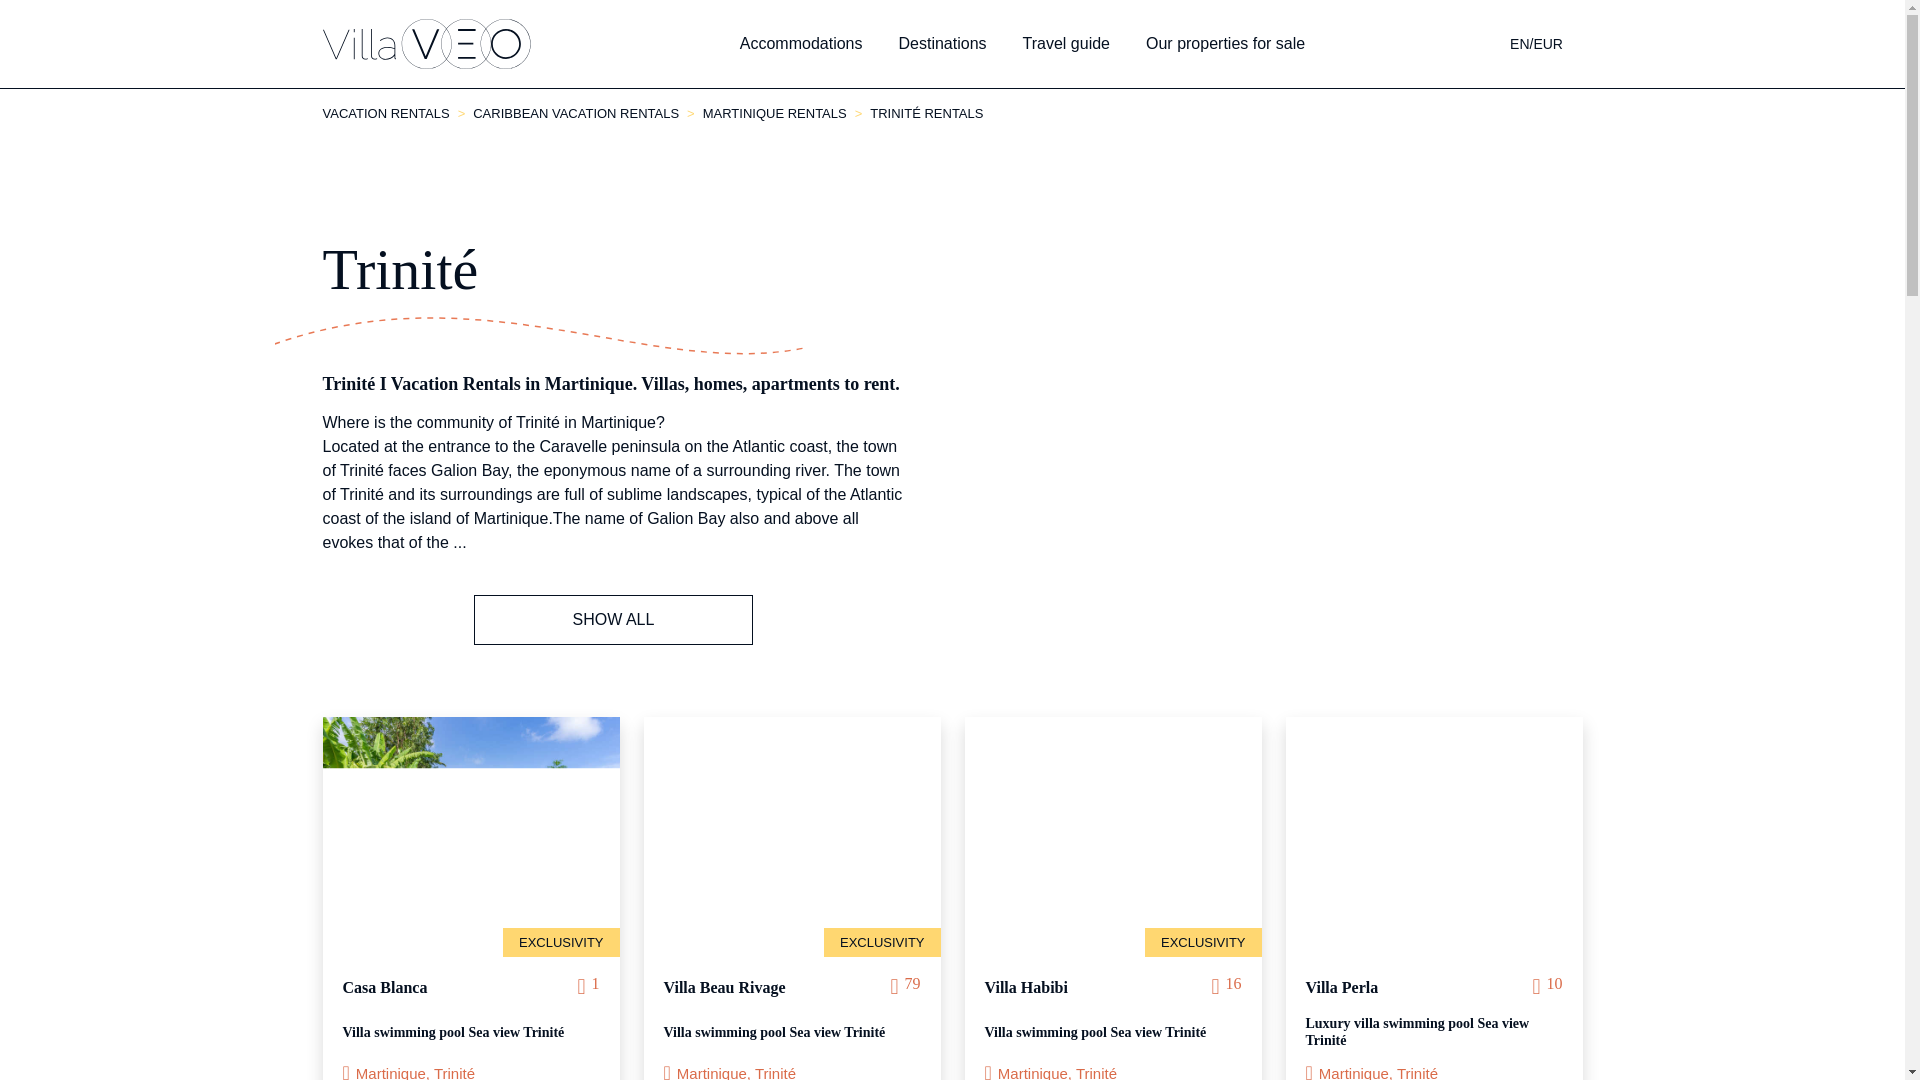 The image size is (1920, 1080). What do you see at coordinates (800, 44) in the screenshot?
I see `Accommodations` at bounding box center [800, 44].